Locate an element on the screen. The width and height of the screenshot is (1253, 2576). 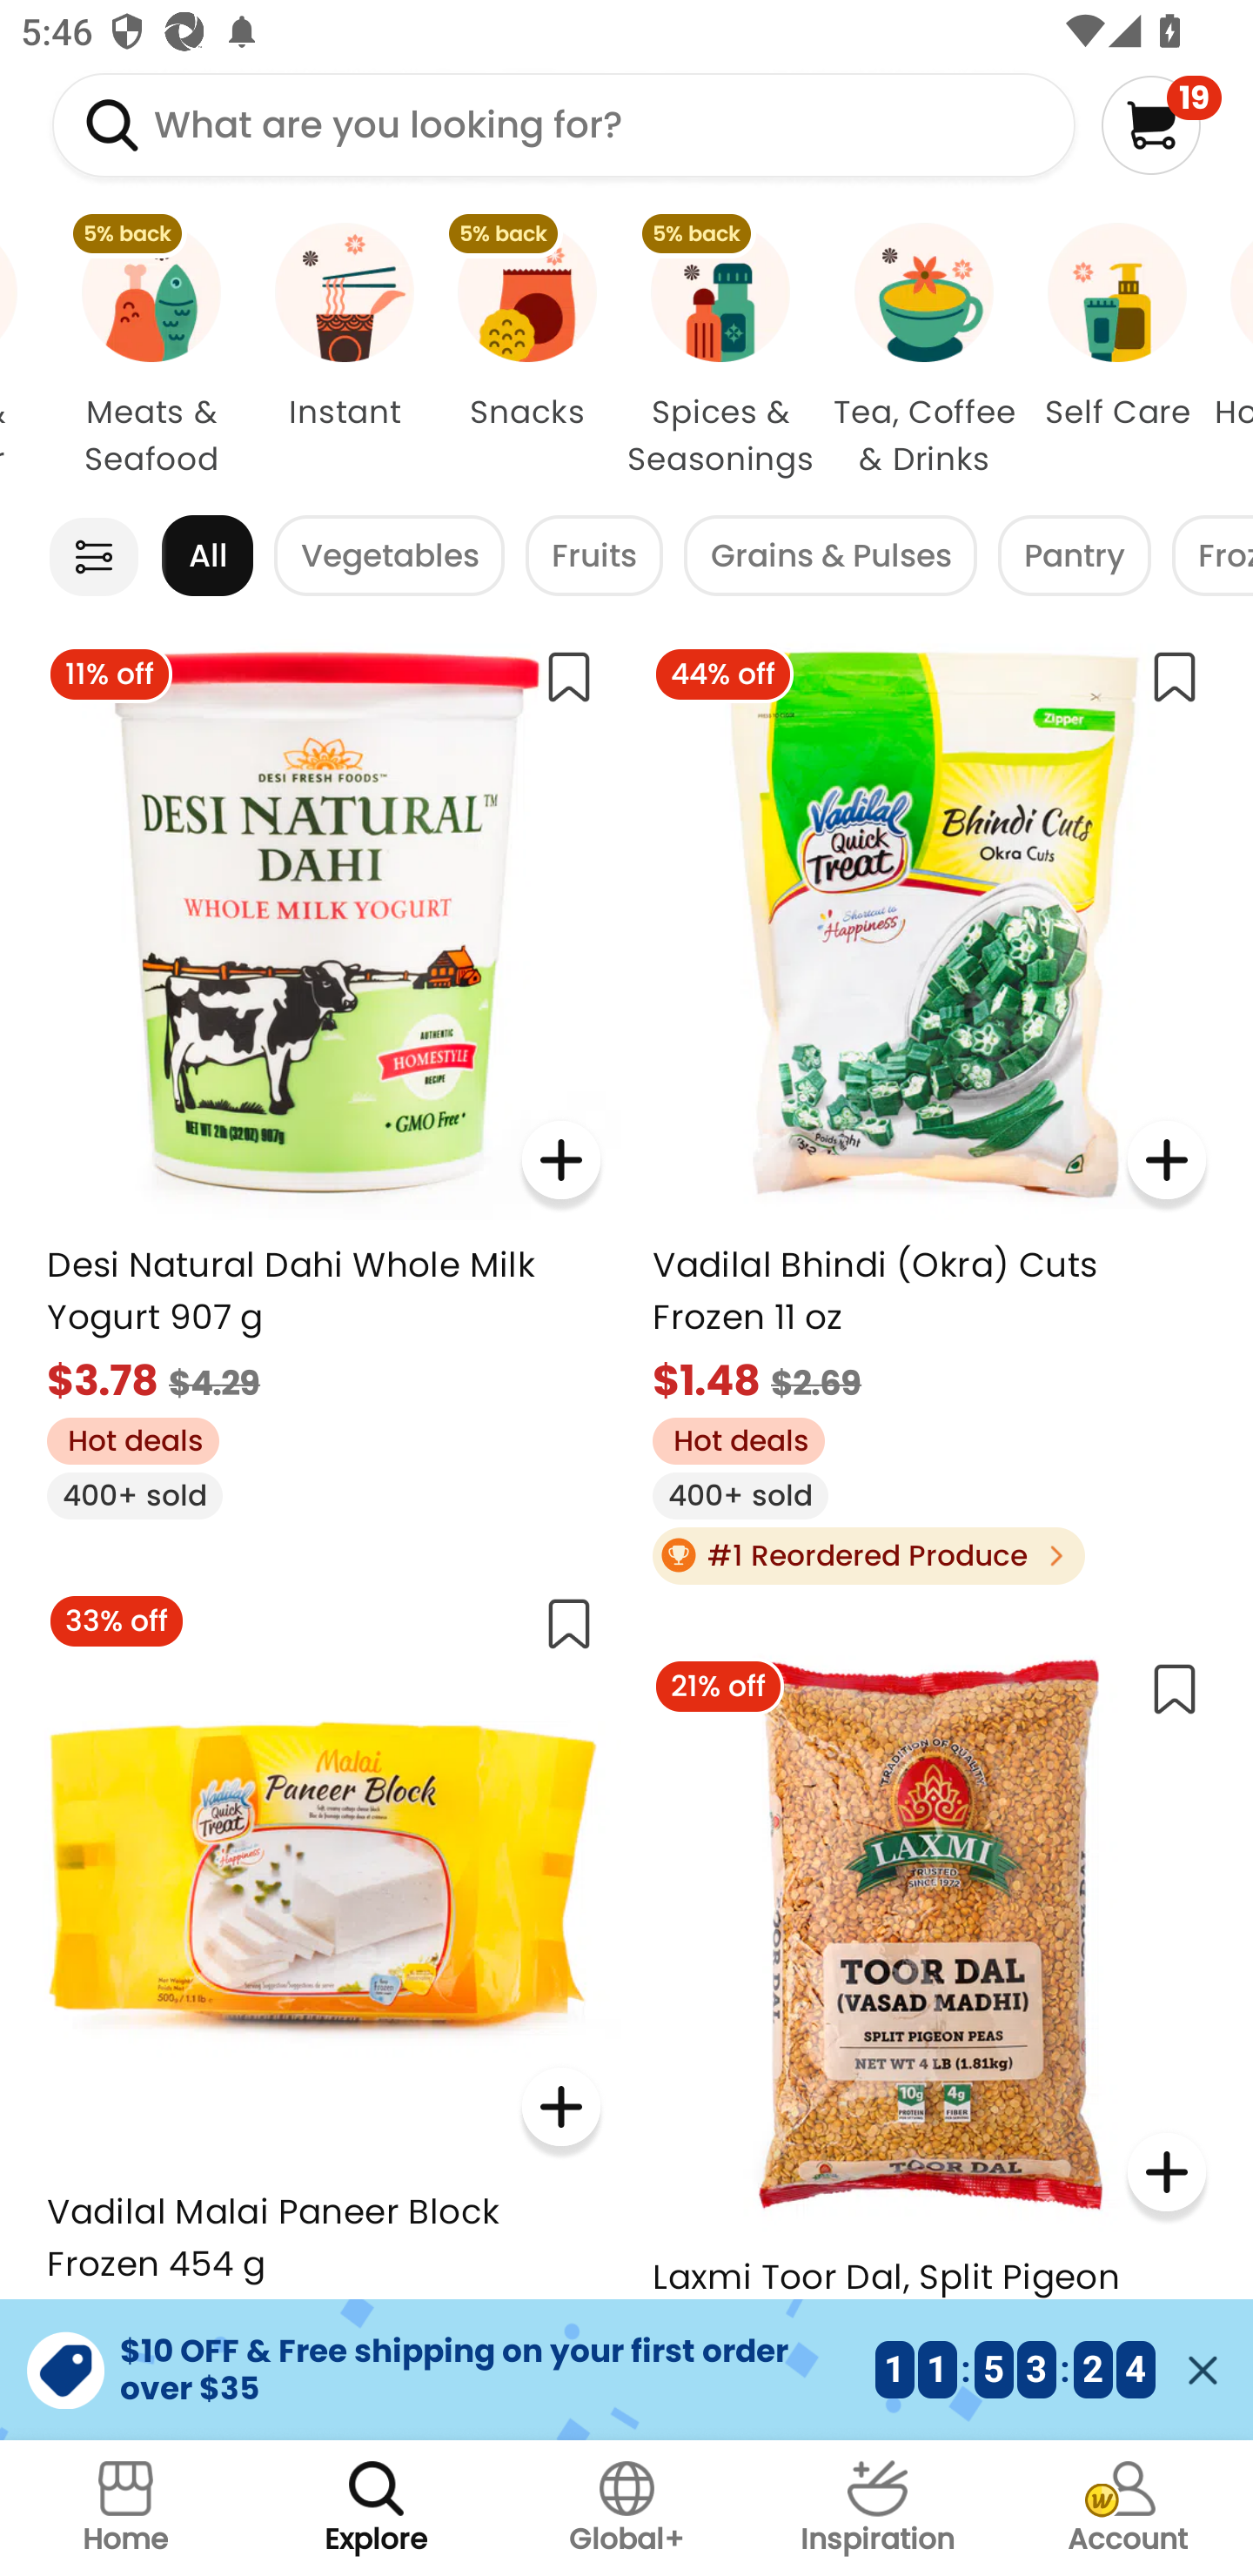
What are you looking for? is located at coordinates (564, 124).